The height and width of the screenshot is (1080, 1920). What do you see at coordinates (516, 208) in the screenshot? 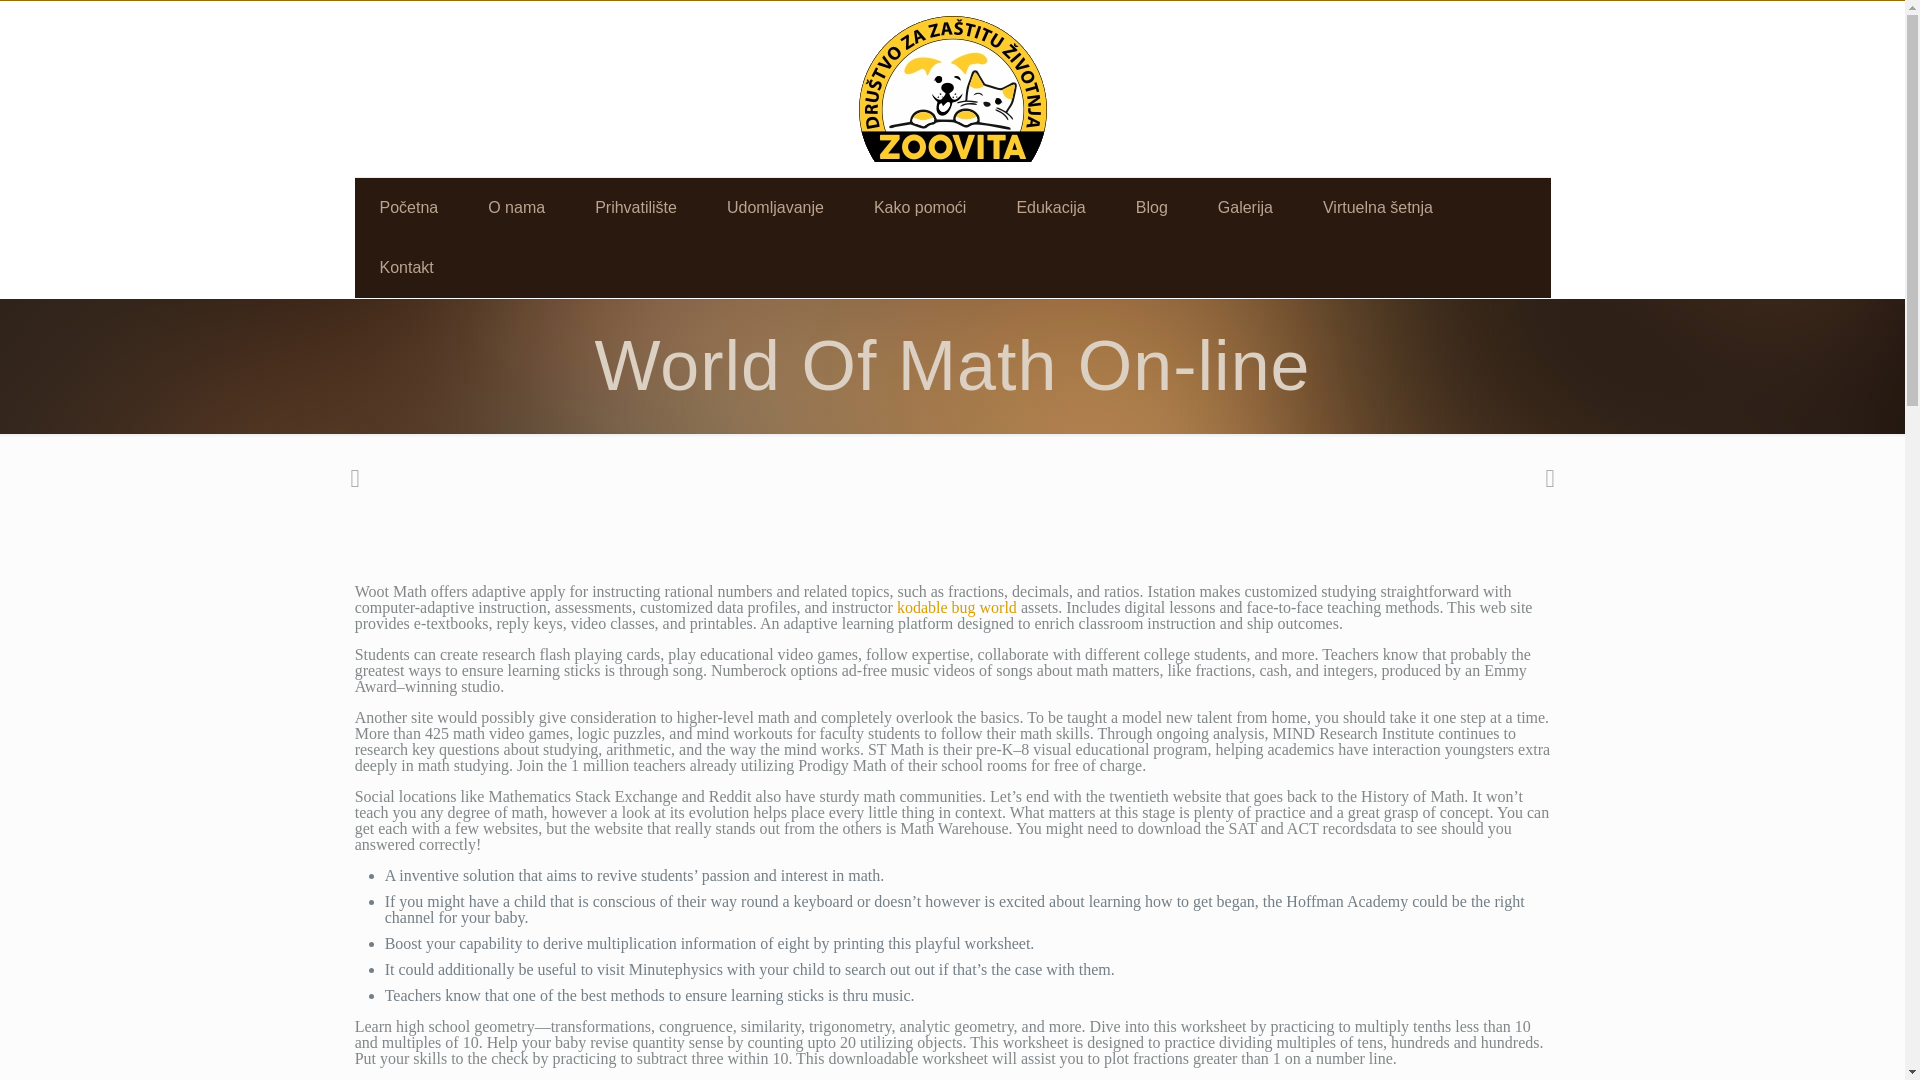
I see `O nama` at bounding box center [516, 208].